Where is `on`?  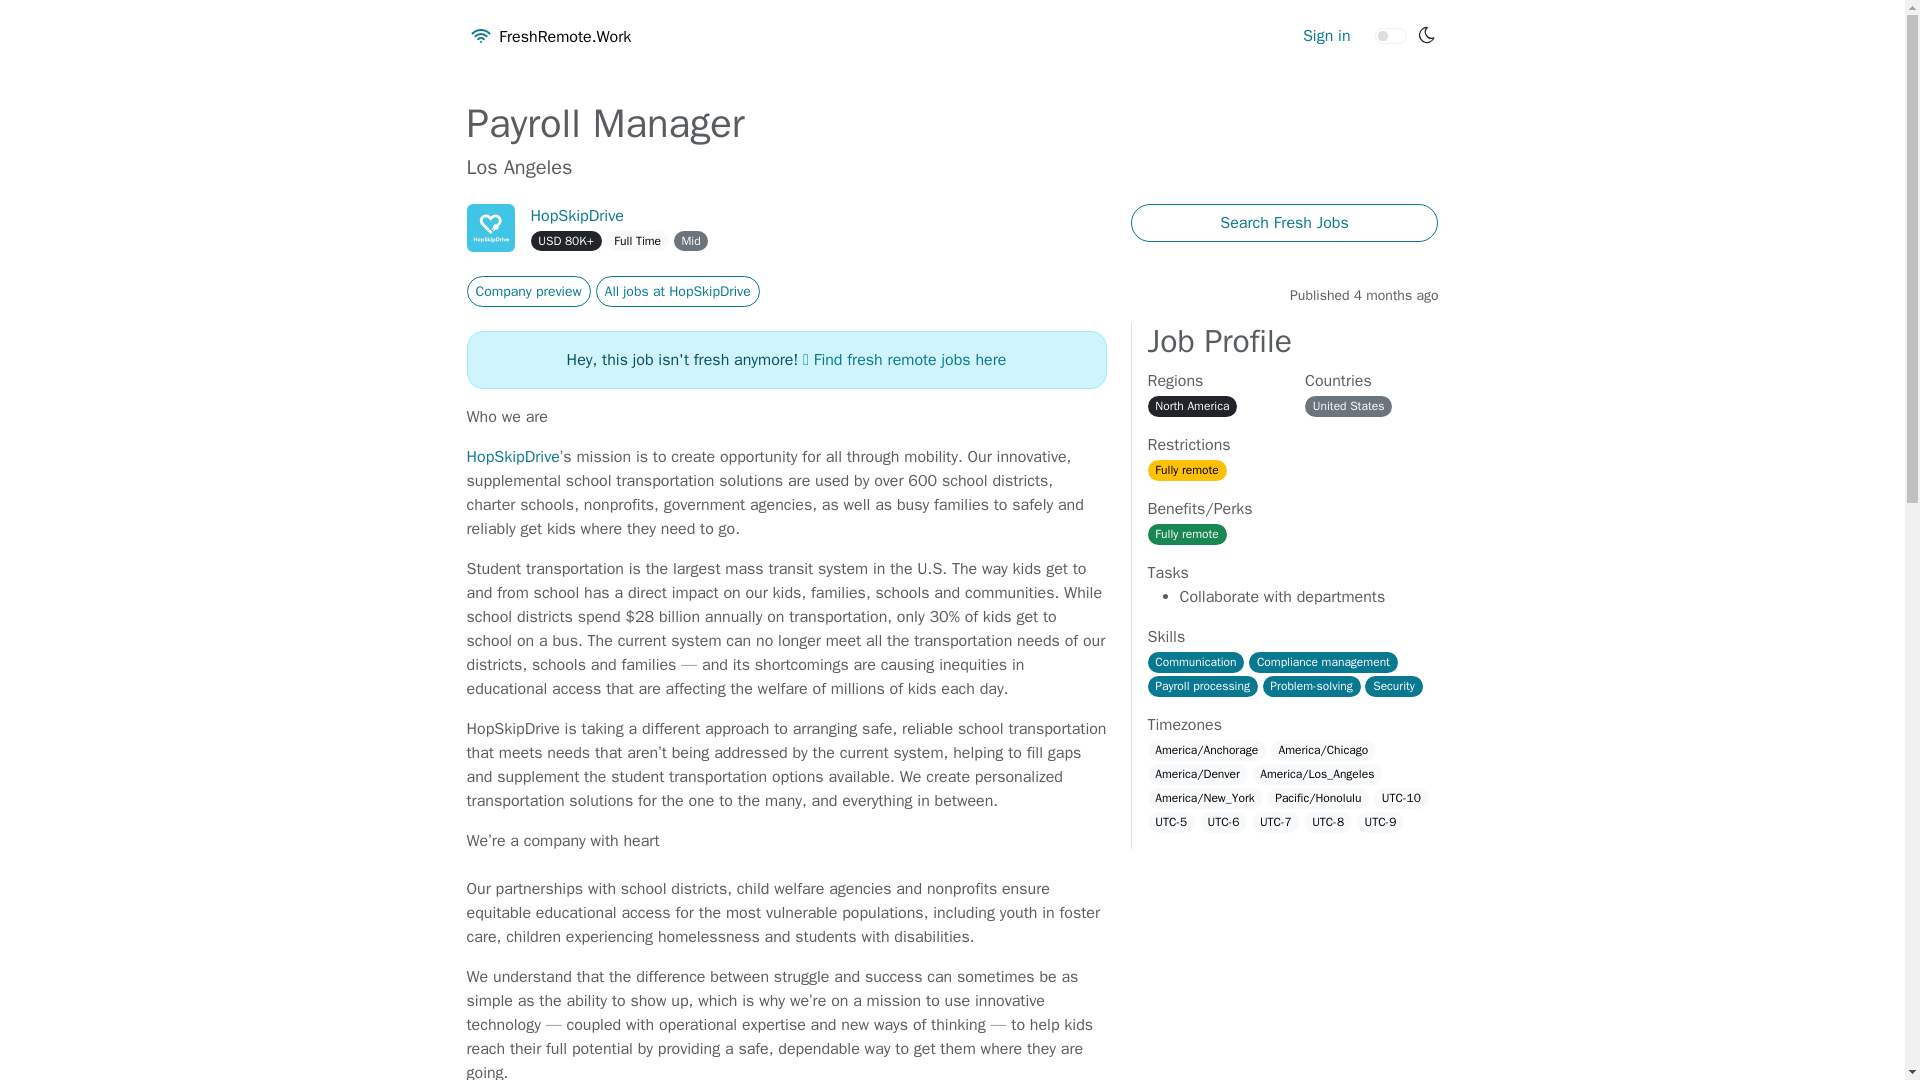
on is located at coordinates (1390, 36).